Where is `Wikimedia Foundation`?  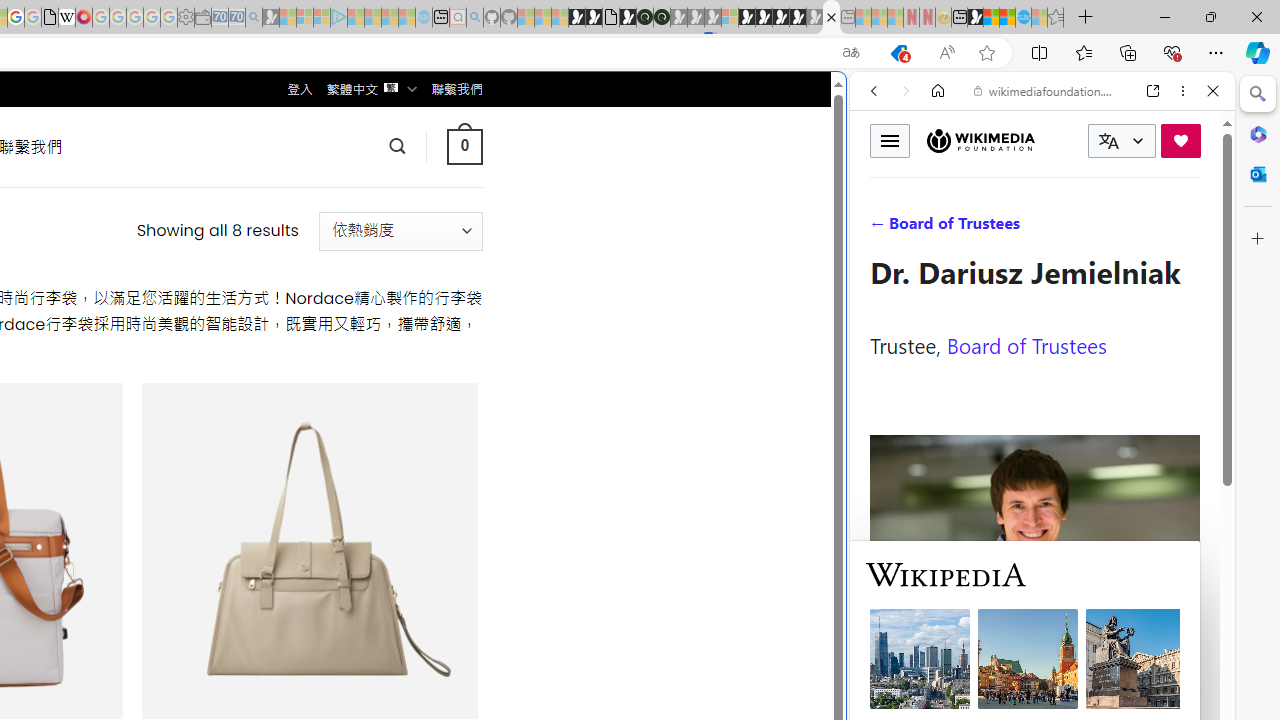
Wikimedia Foundation is located at coordinates (980, 140).